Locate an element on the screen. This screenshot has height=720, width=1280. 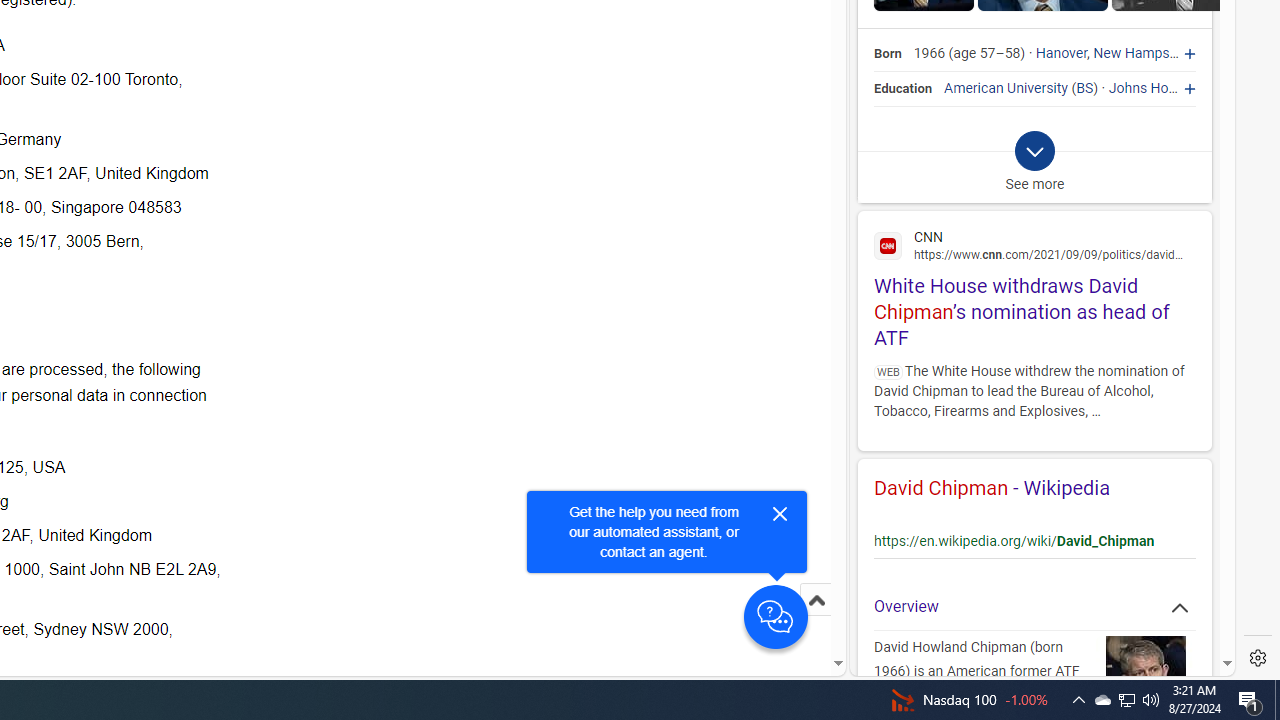
Scroll to top is located at coordinates (816, 600).